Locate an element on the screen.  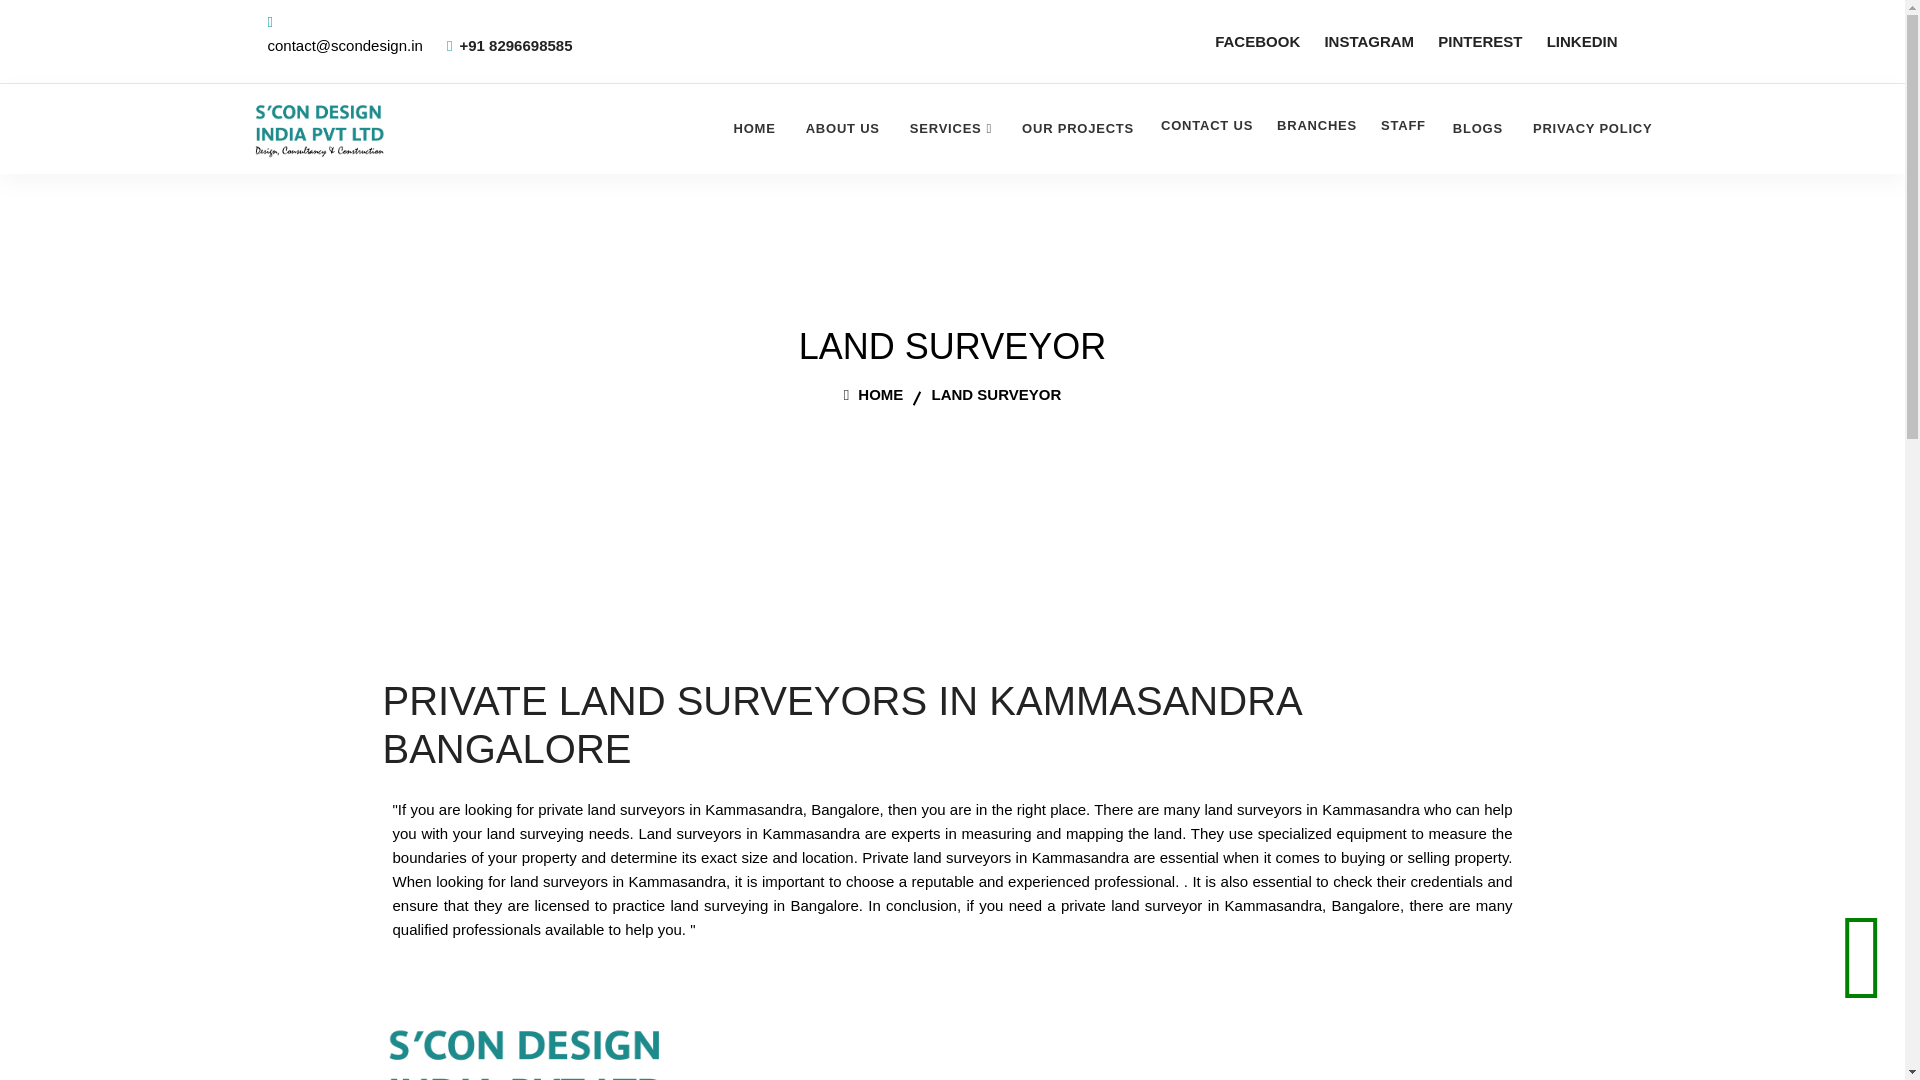
PINTEREST is located at coordinates (1480, 42).